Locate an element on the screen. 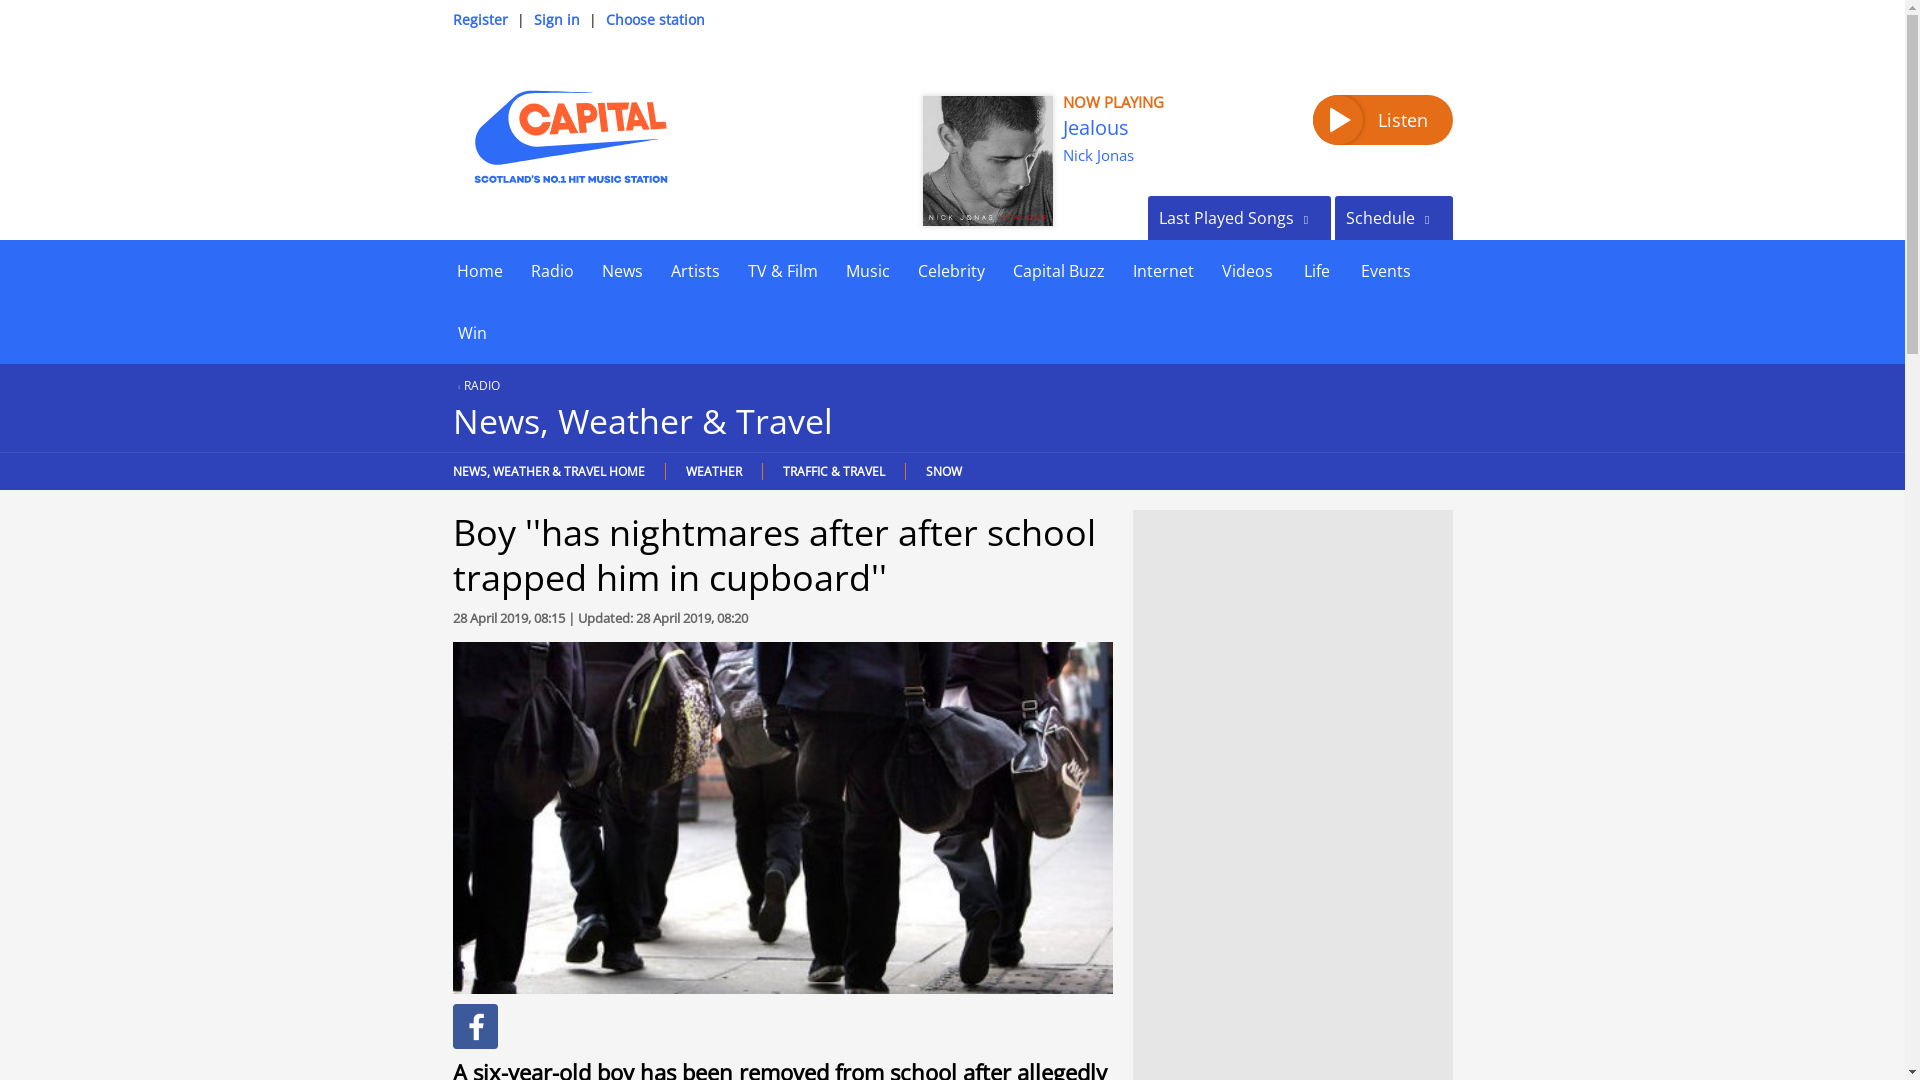  Events is located at coordinates (1384, 270).